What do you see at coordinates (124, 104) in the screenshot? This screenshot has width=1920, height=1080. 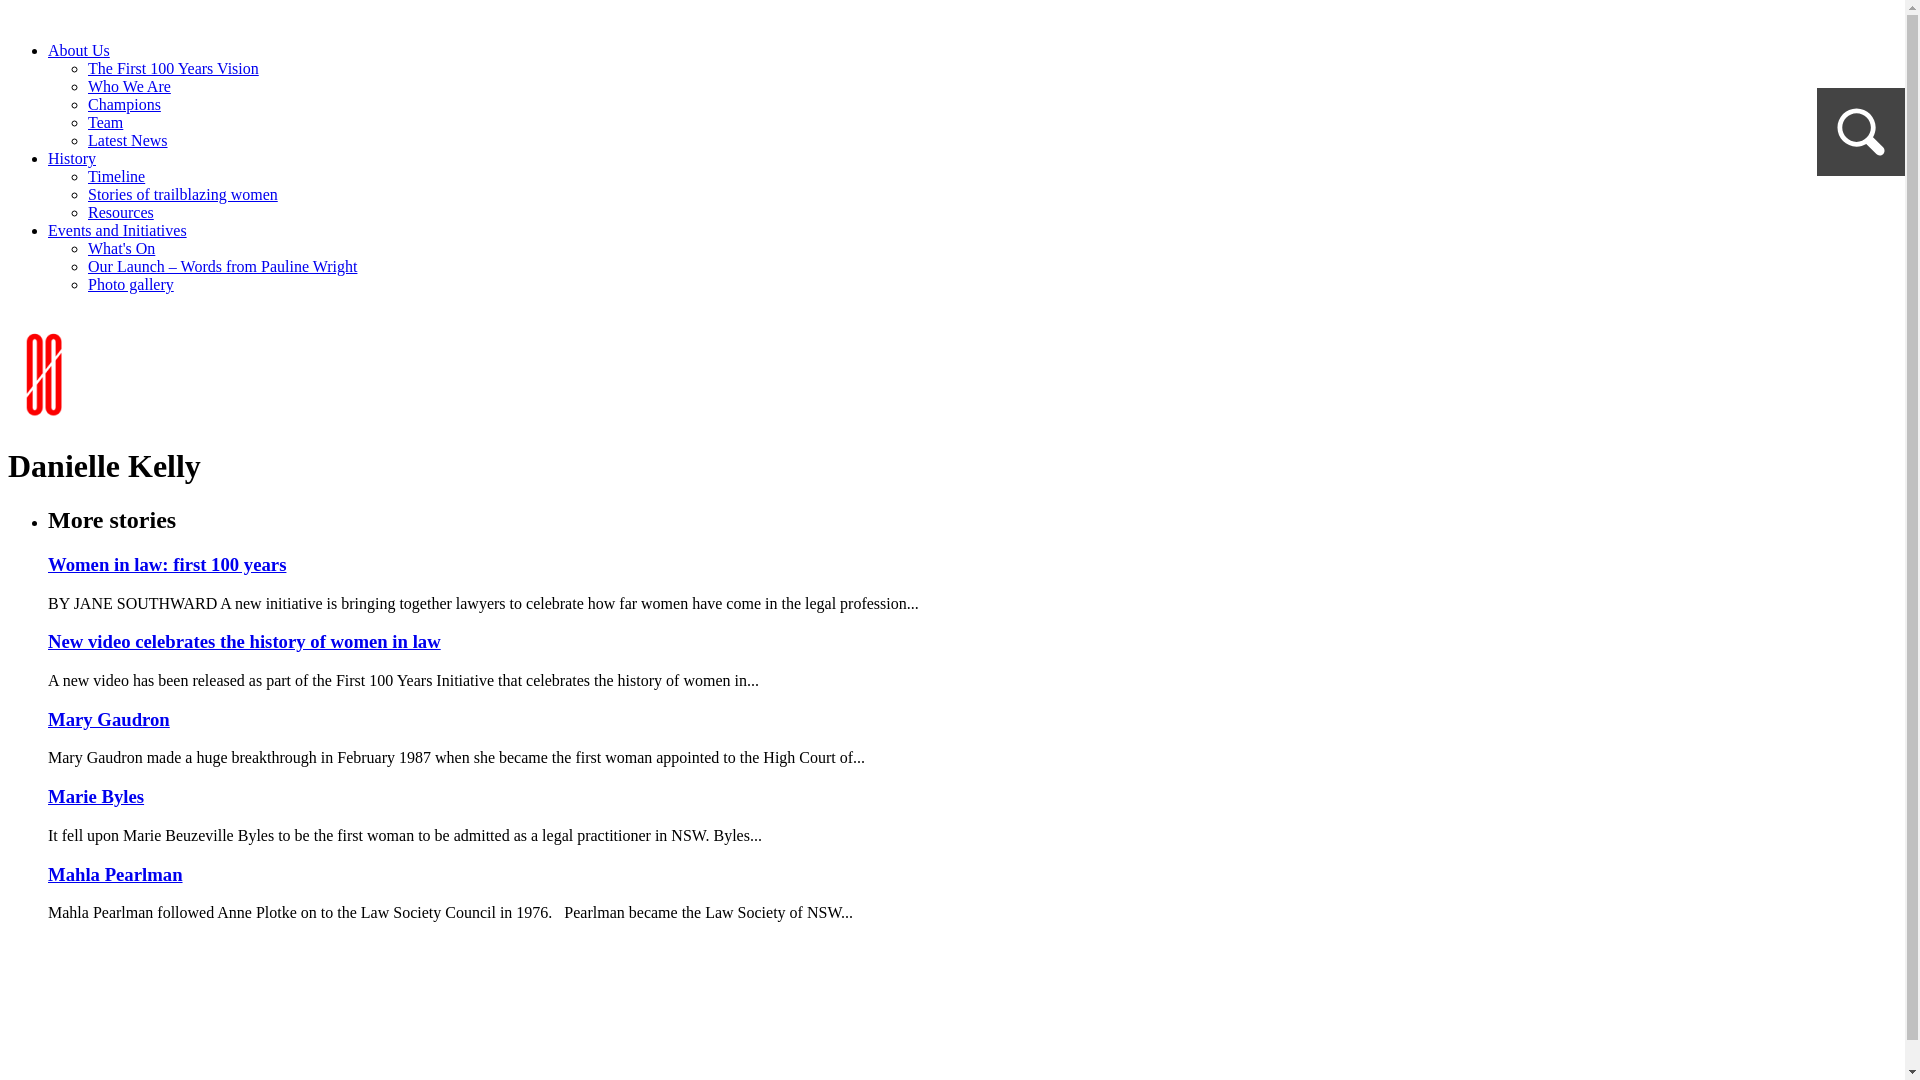 I see `Champions` at bounding box center [124, 104].